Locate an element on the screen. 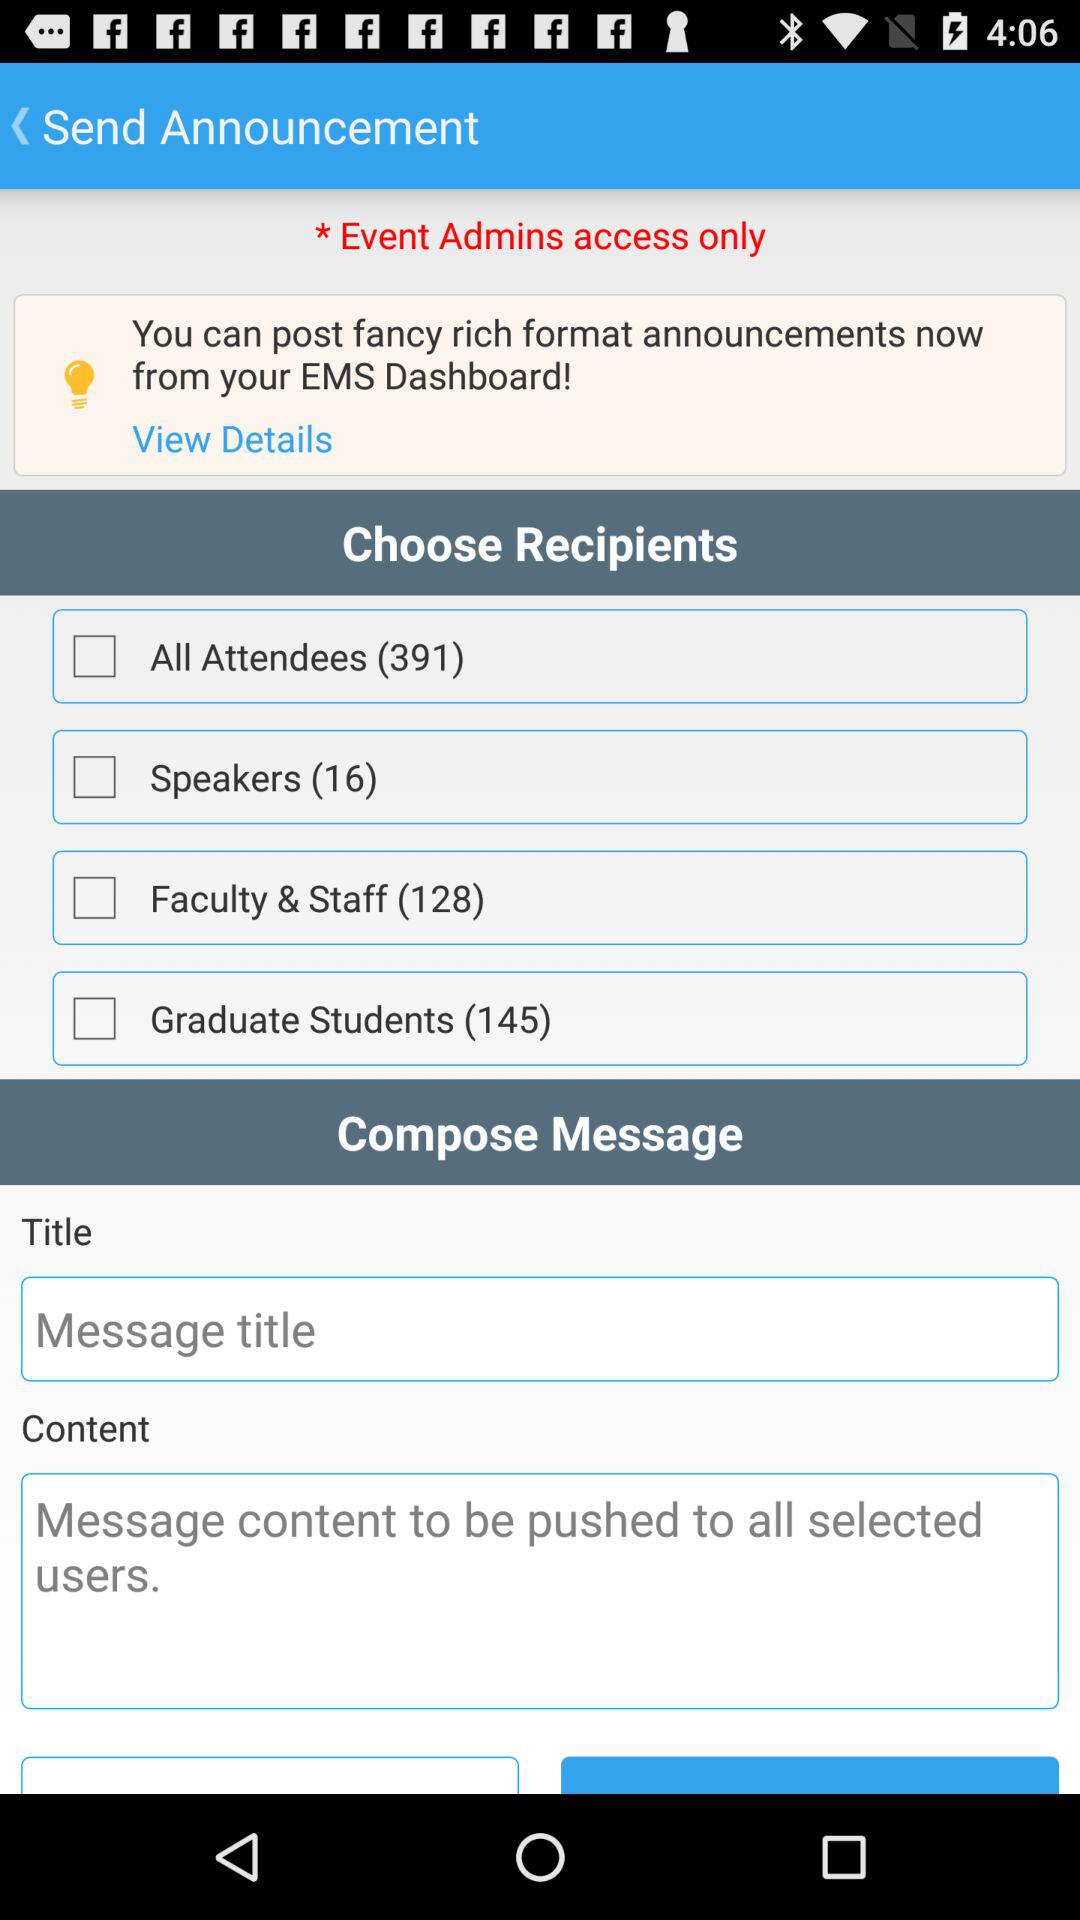 This screenshot has height=1920, width=1080. toggle speakers is located at coordinates (94, 777).